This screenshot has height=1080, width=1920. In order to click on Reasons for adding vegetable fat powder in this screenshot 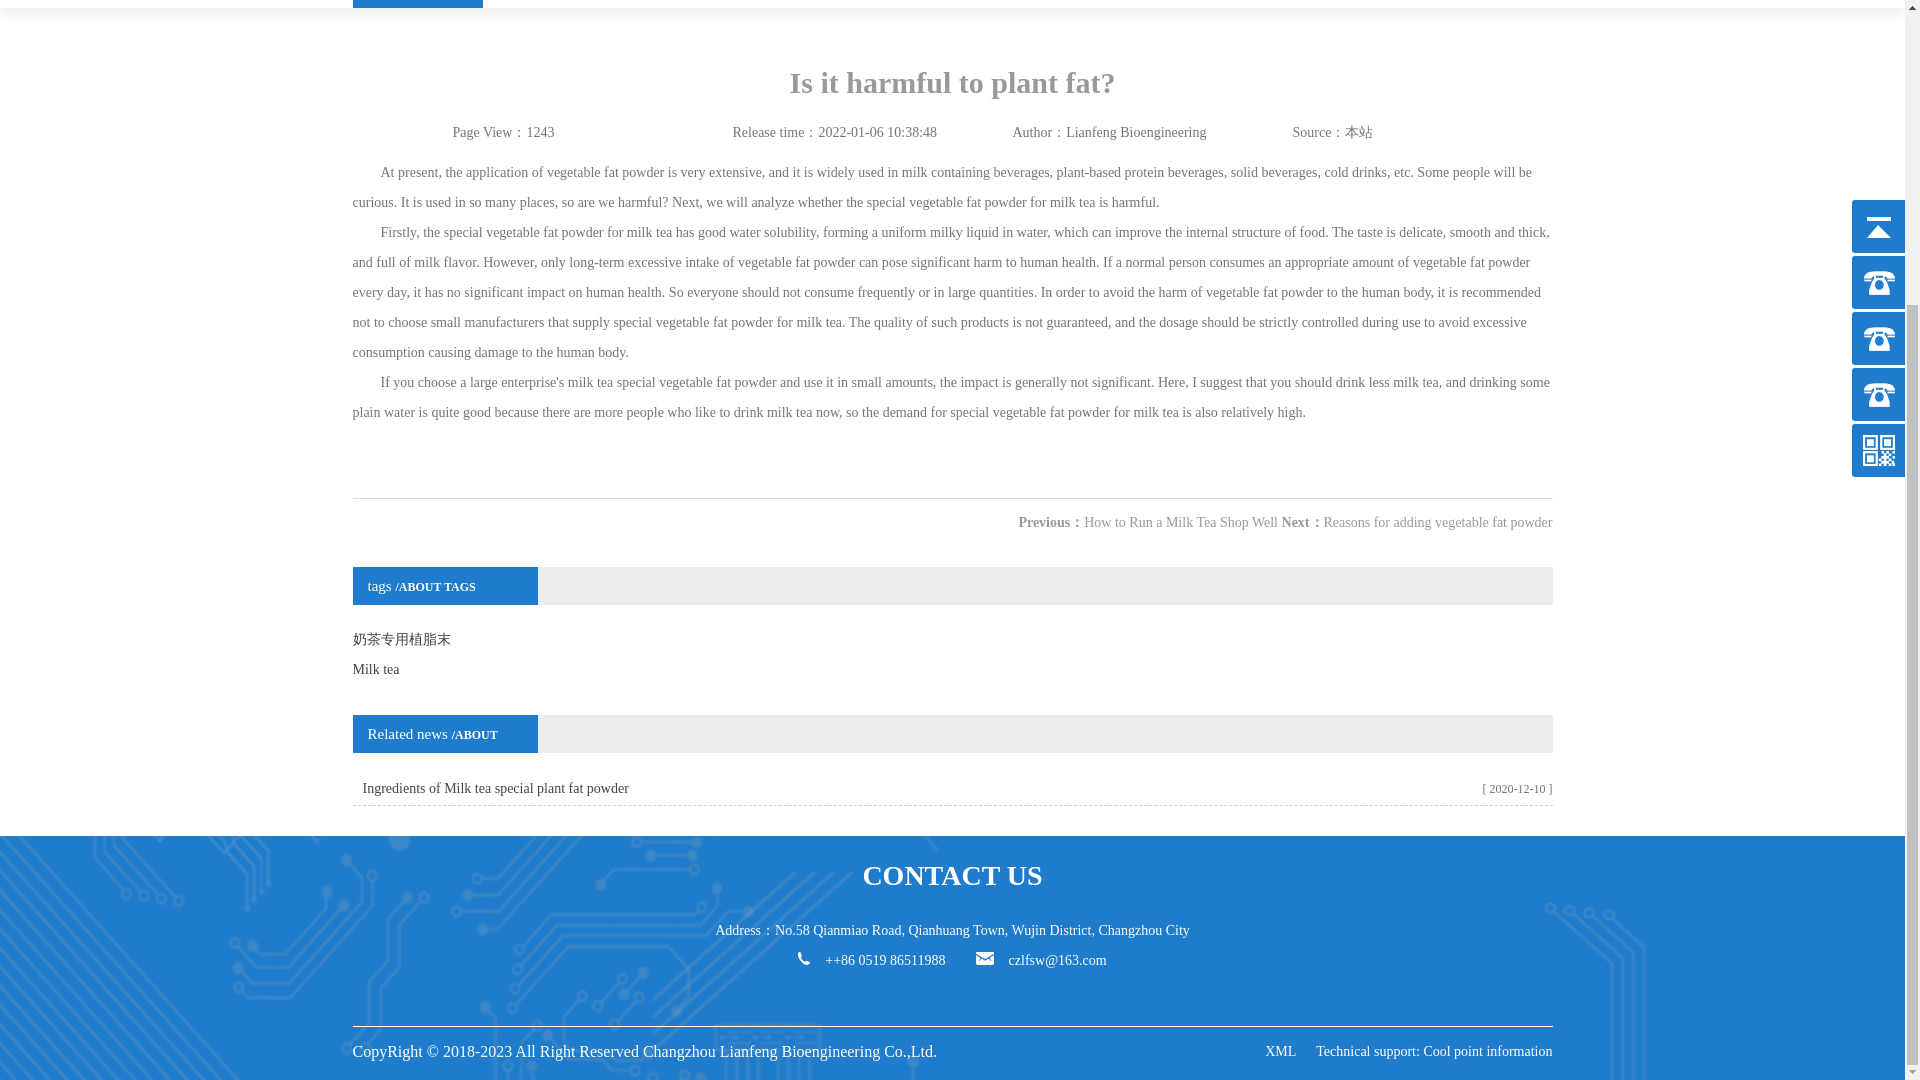, I will do `click(1438, 522)`.